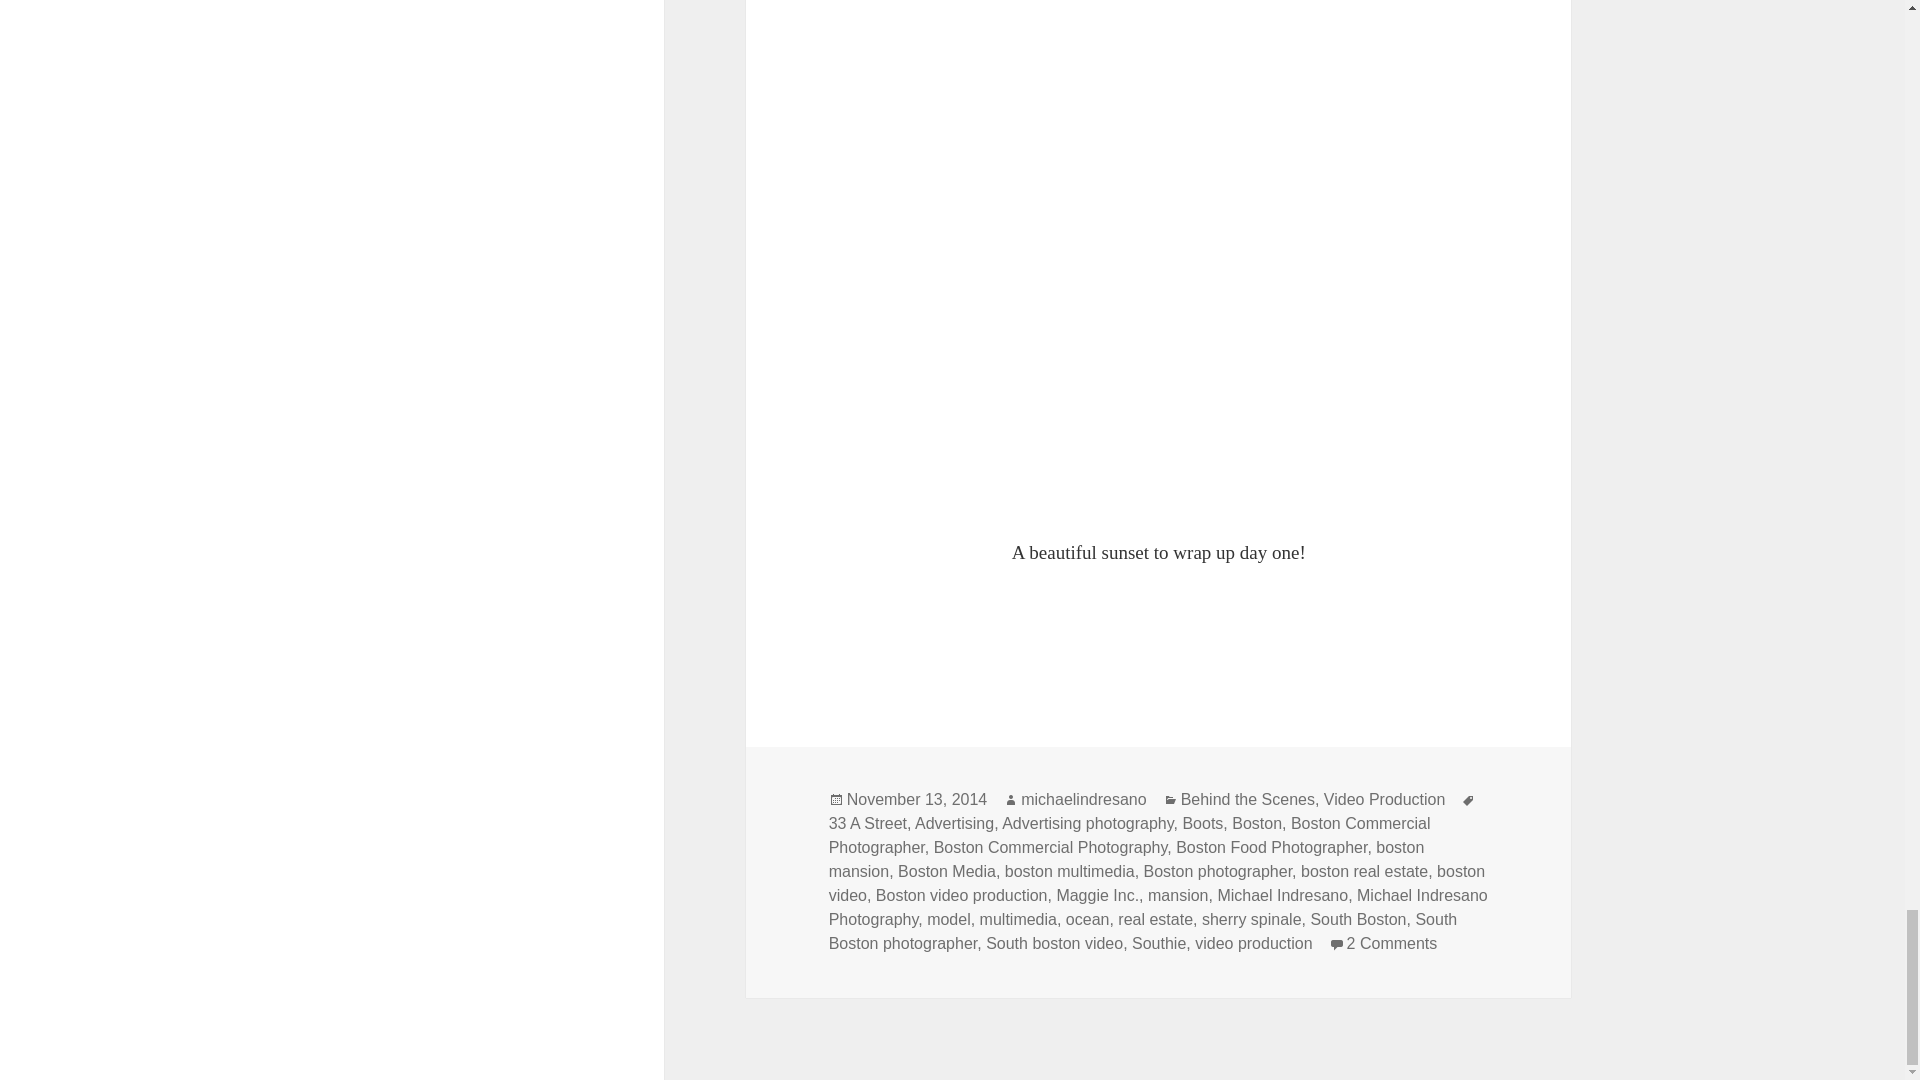 Image resolution: width=1920 pixels, height=1080 pixels. What do you see at coordinates (1126, 860) in the screenshot?
I see `boston mansion` at bounding box center [1126, 860].